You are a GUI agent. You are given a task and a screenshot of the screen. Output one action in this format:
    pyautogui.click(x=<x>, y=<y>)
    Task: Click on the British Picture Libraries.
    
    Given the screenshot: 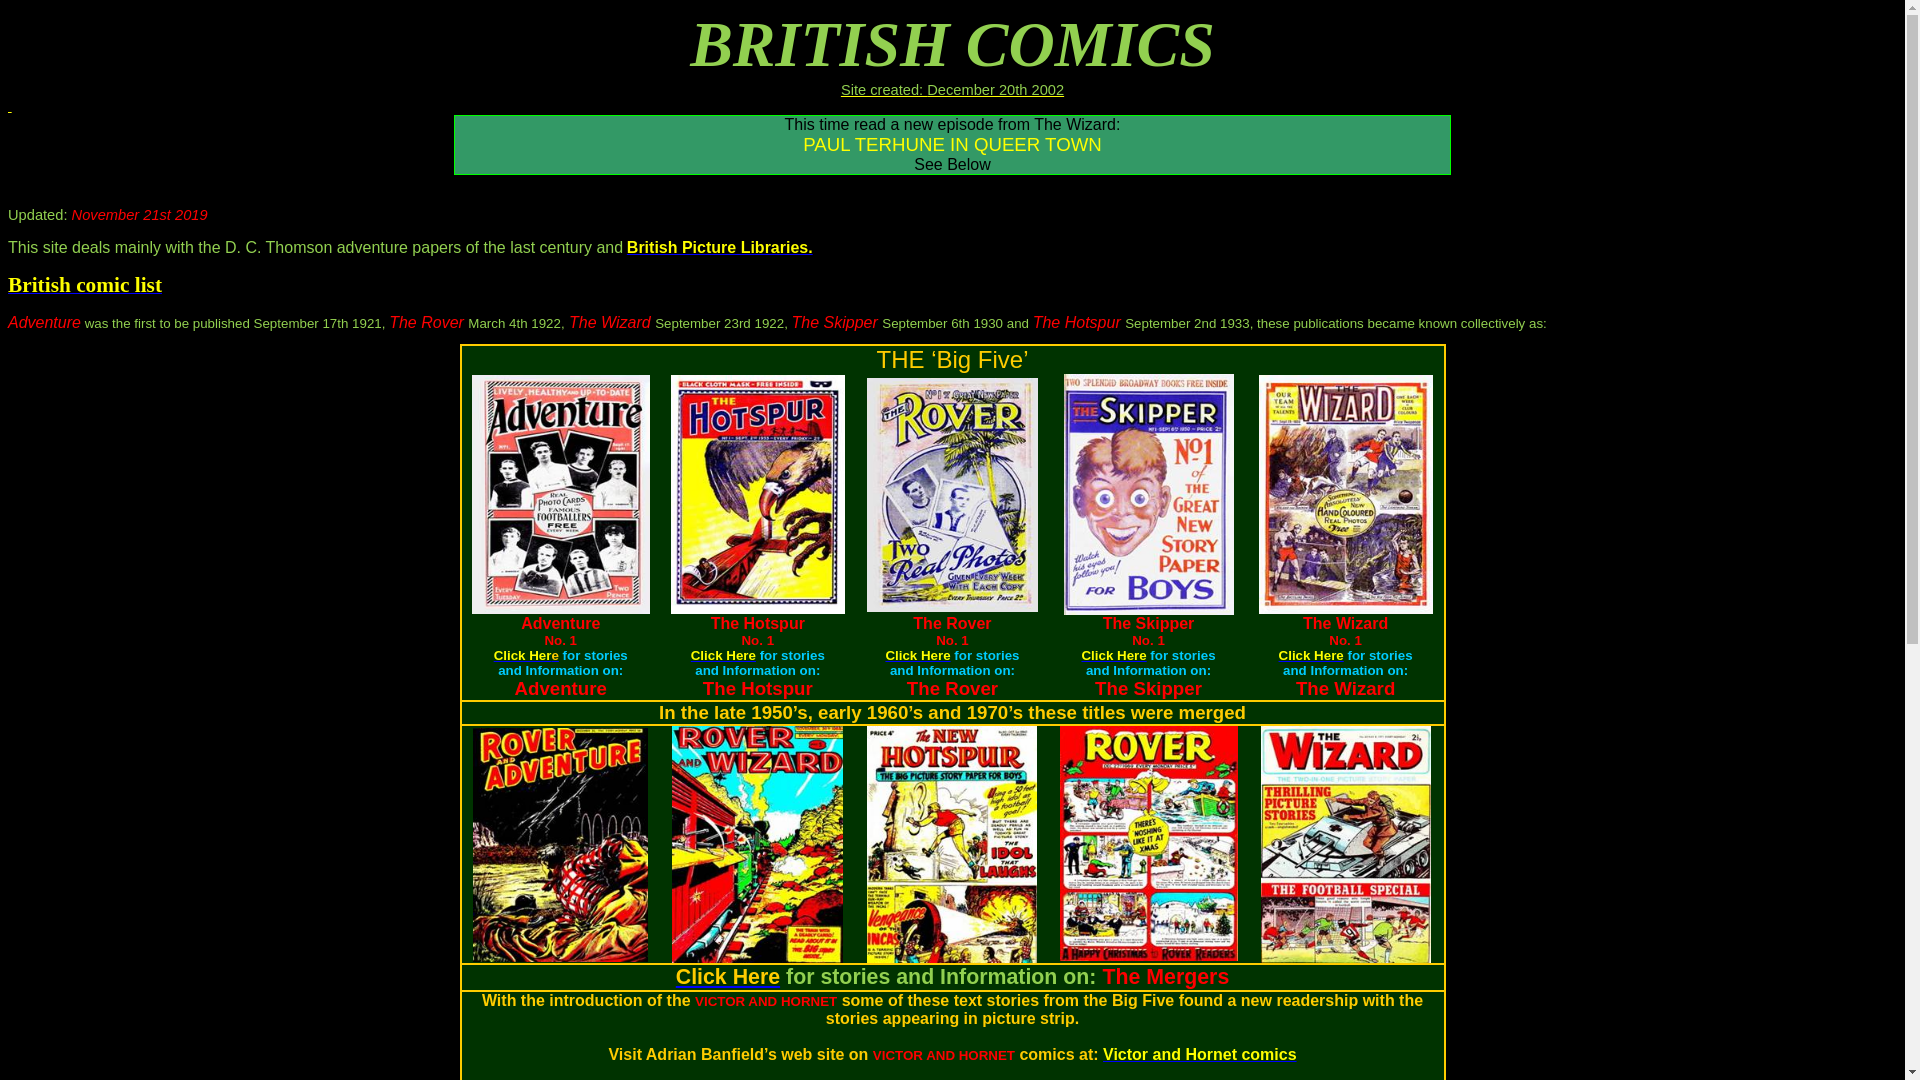 What is the action you would take?
    pyautogui.click(x=720, y=248)
    